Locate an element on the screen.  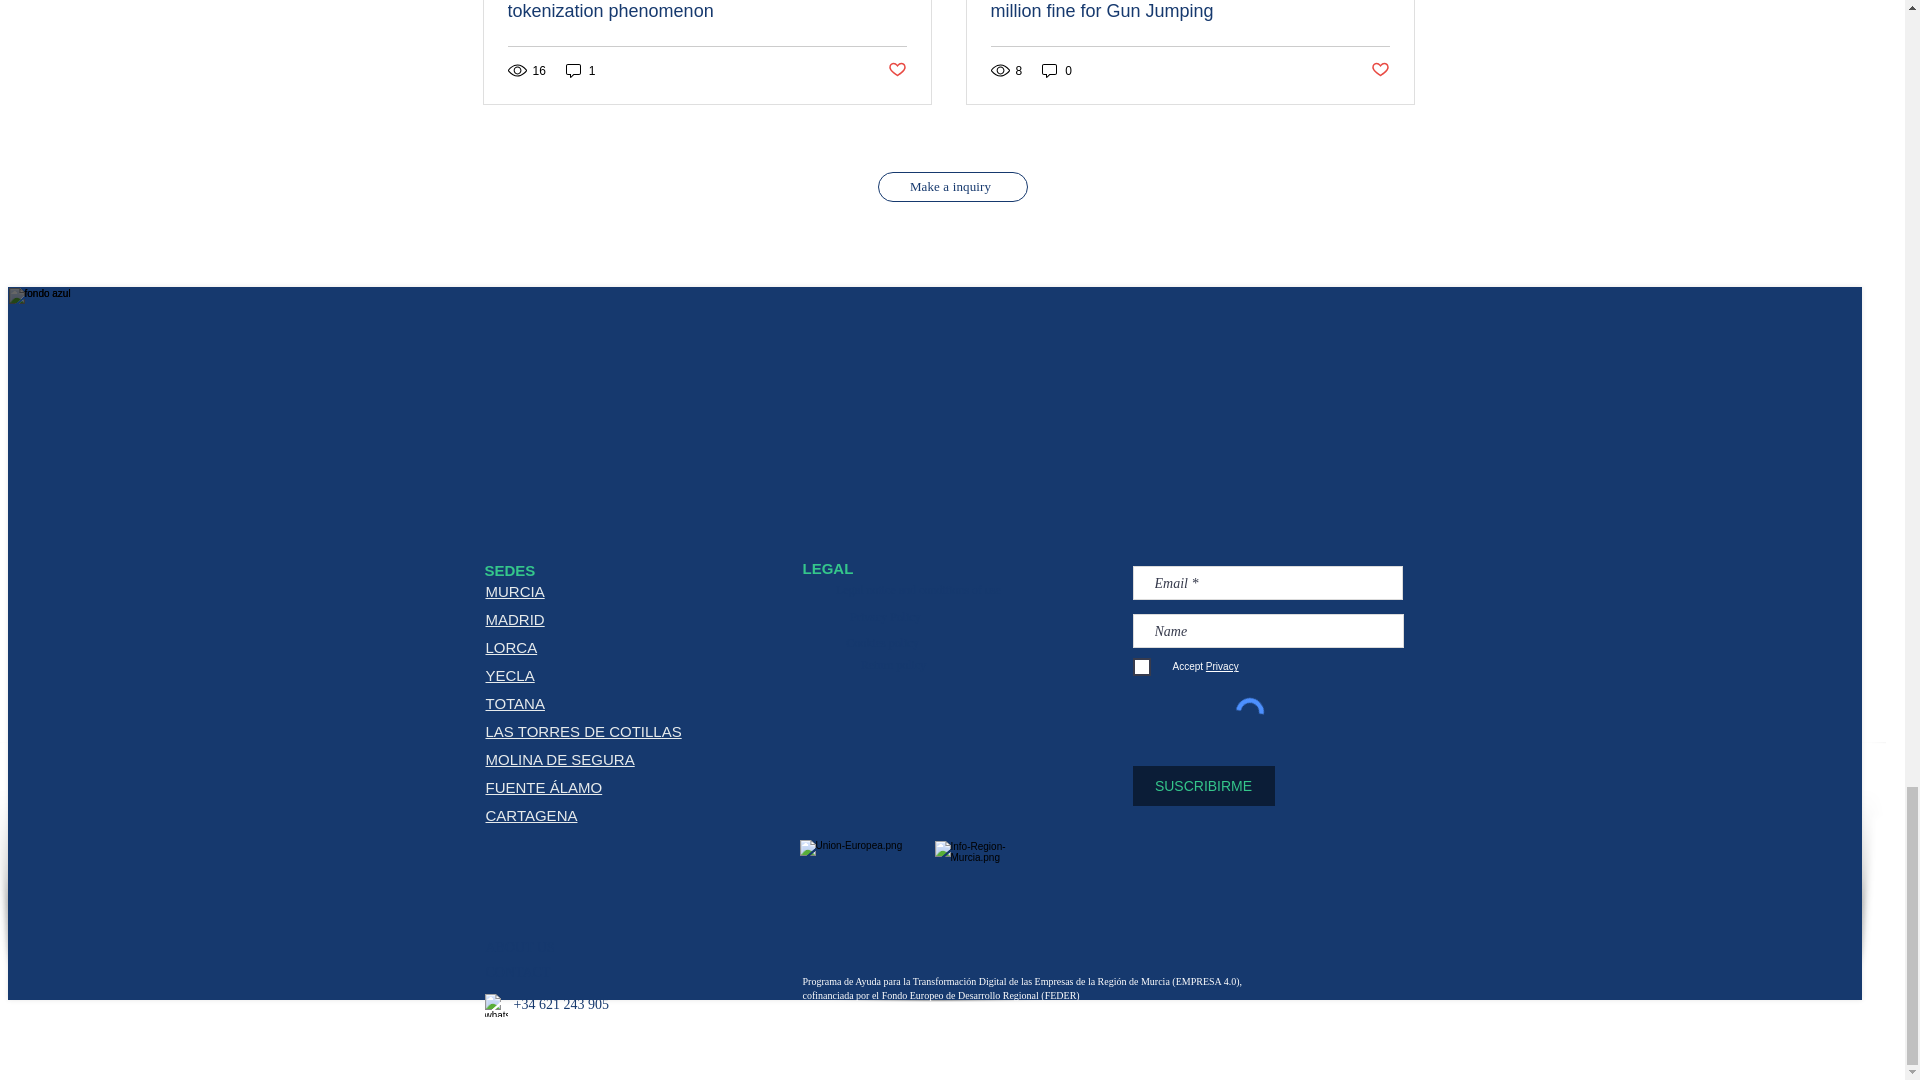
Post not marked as liked is located at coordinates (896, 70).